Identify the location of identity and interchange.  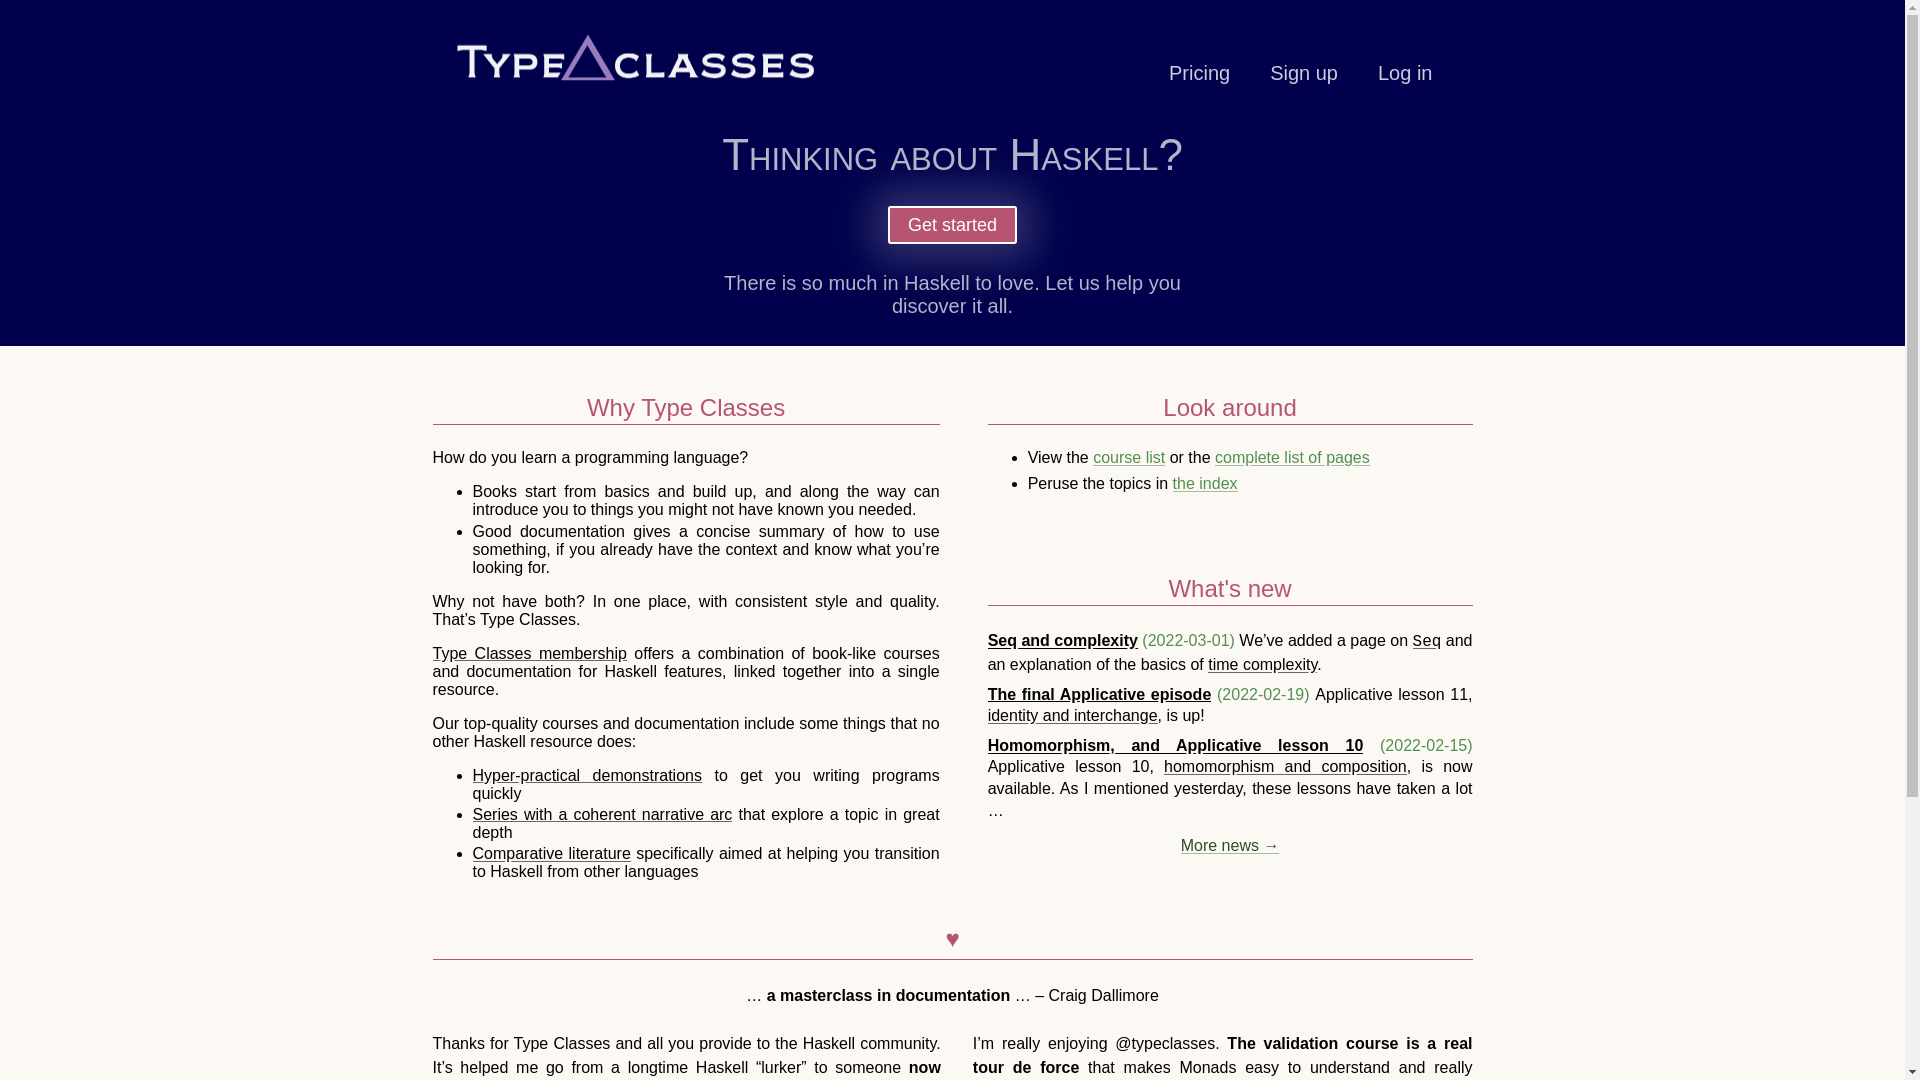
(1072, 715).